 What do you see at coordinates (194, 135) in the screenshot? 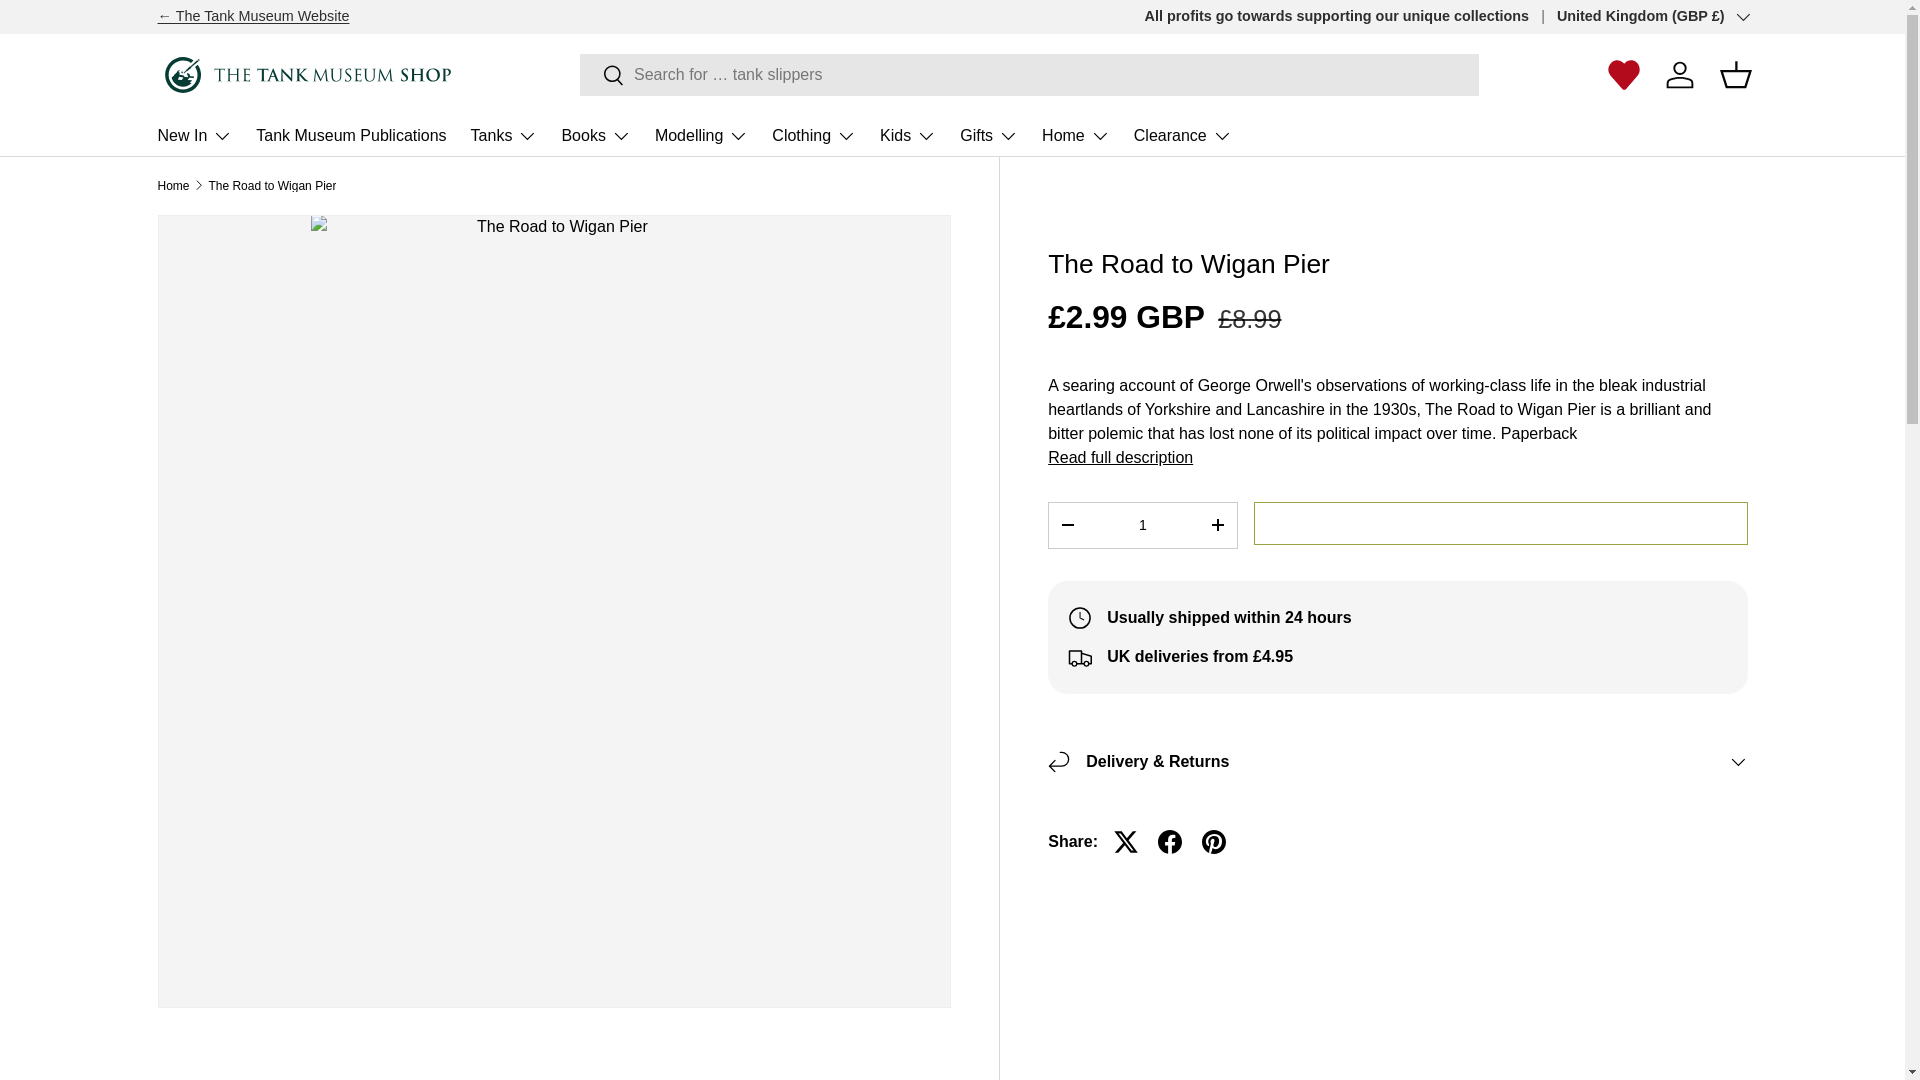
I see `New In` at bounding box center [194, 135].